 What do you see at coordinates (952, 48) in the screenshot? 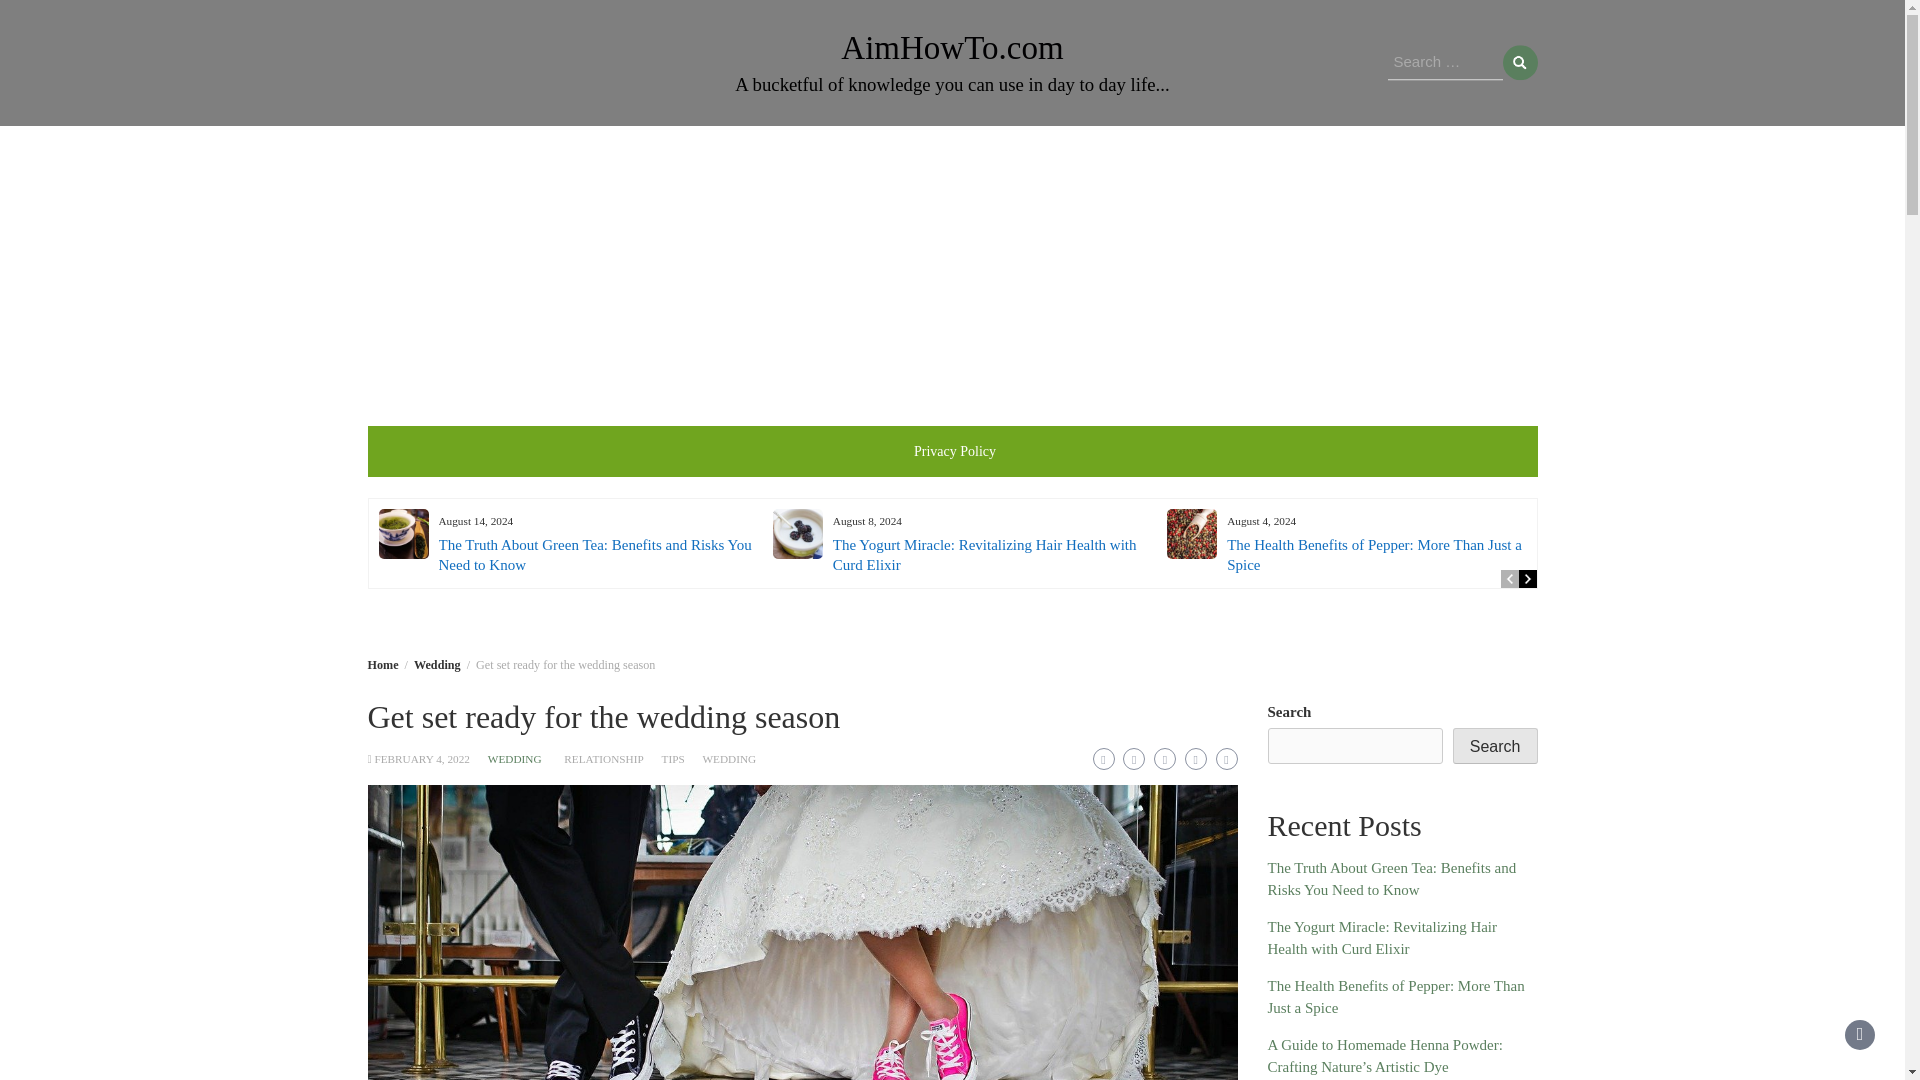
I see `AimHowTo.com` at bounding box center [952, 48].